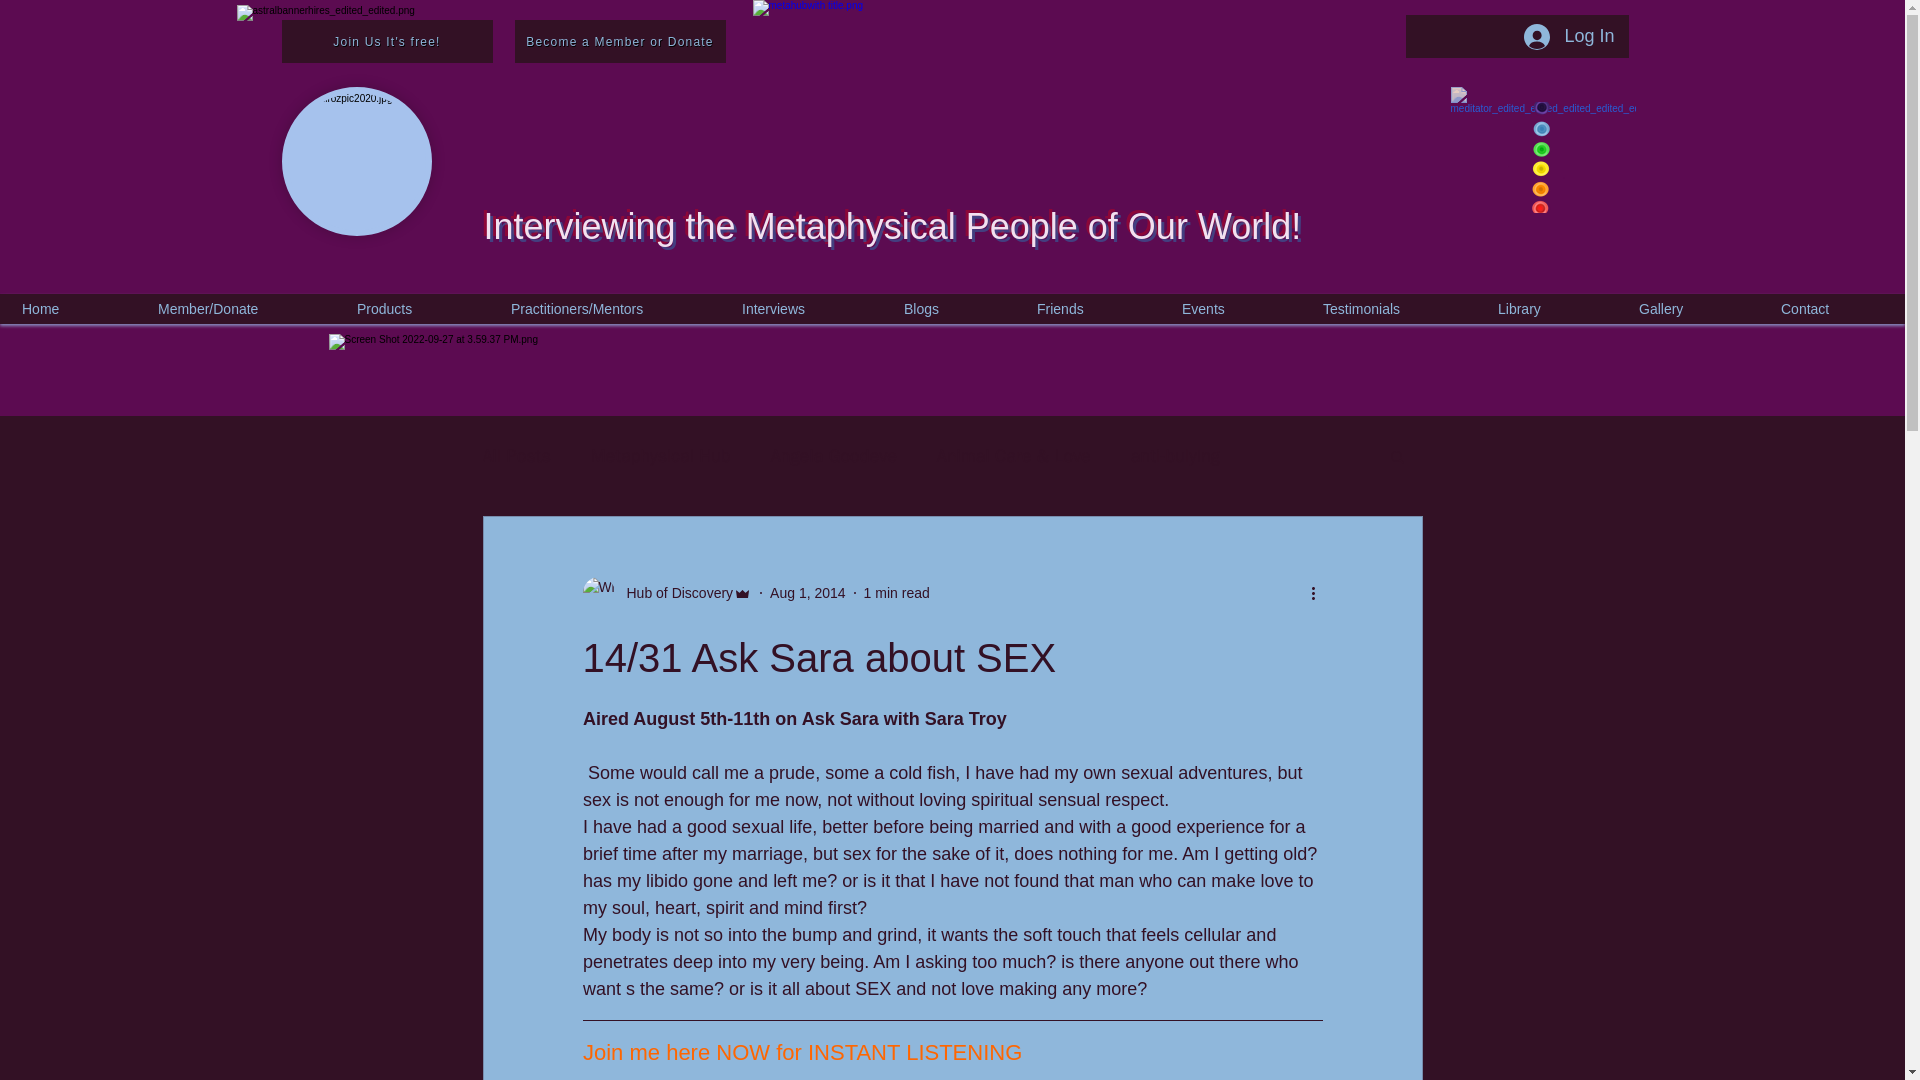 Image resolution: width=1920 pixels, height=1080 pixels. What do you see at coordinates (661, 455) in the screenshot?
I see `Metaphysical Hub` at bounding box center [661, 455].